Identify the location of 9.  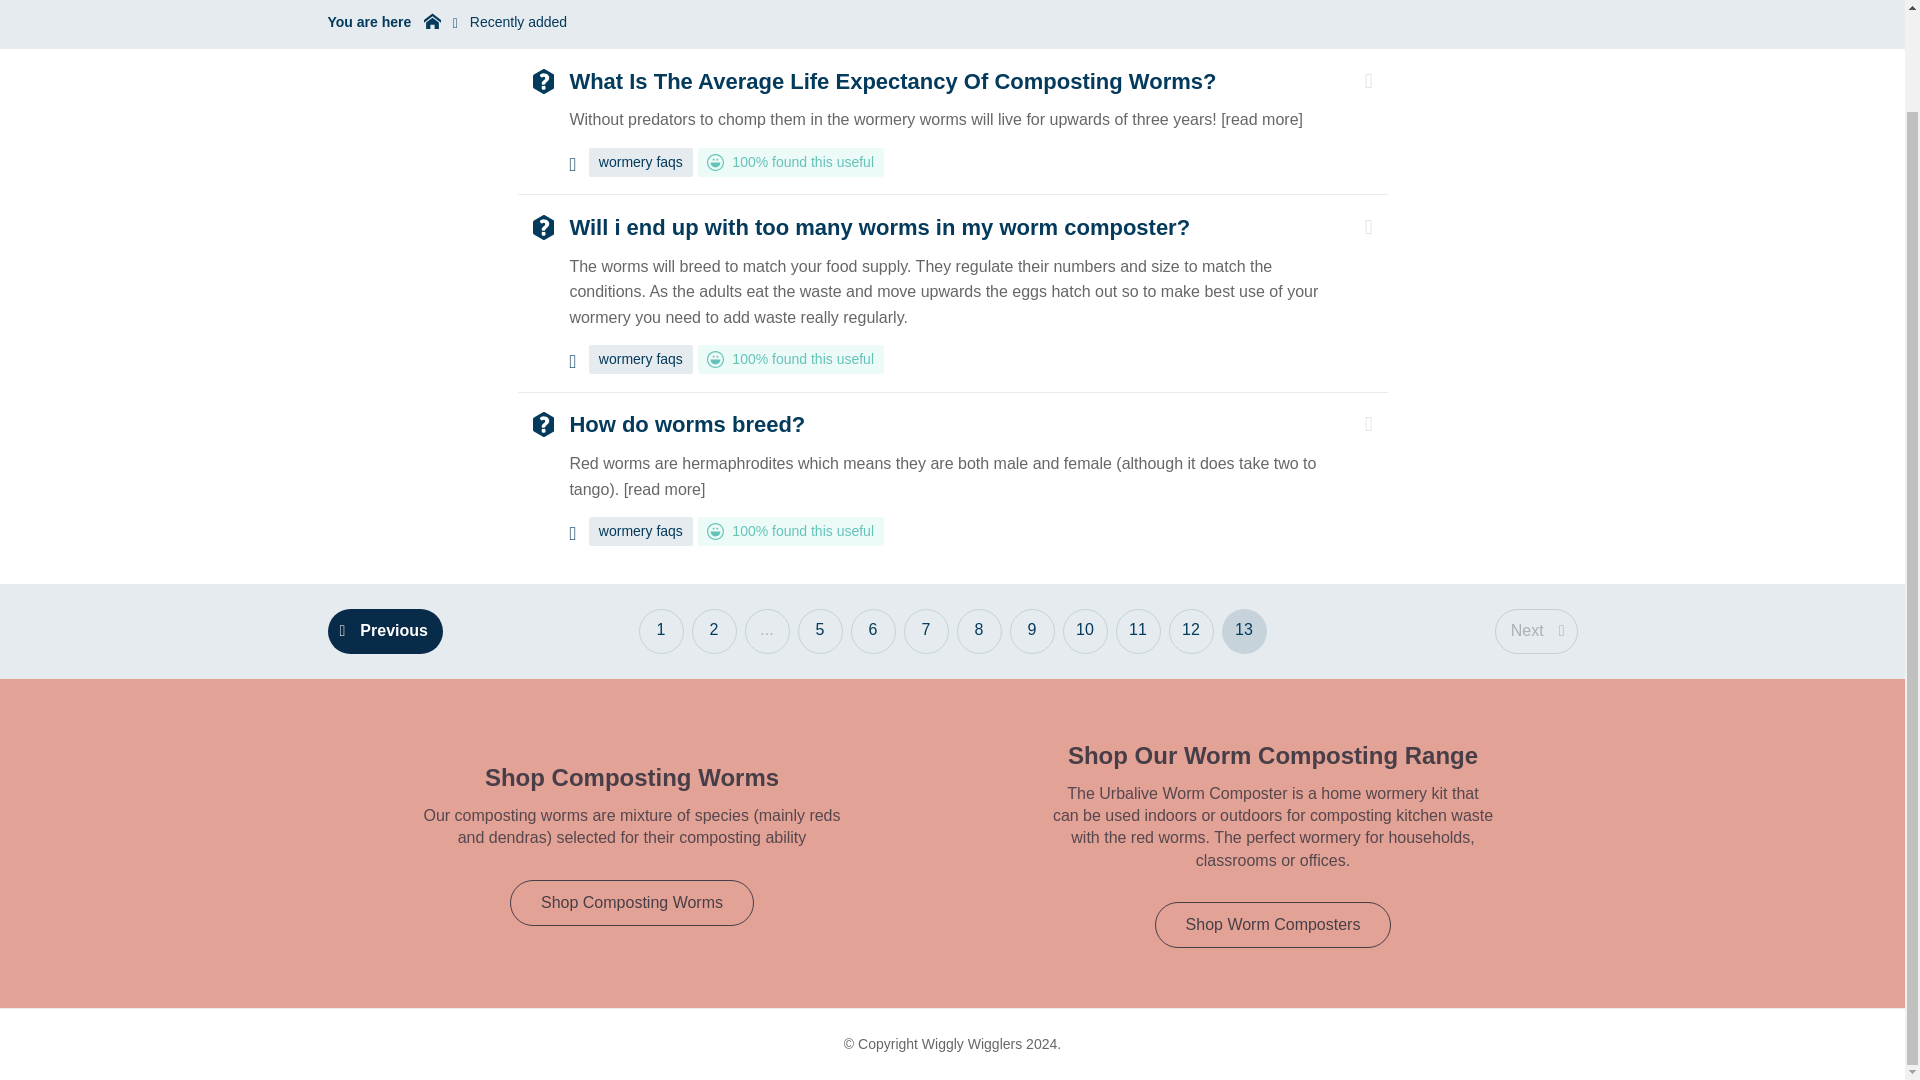
(1032, 632).